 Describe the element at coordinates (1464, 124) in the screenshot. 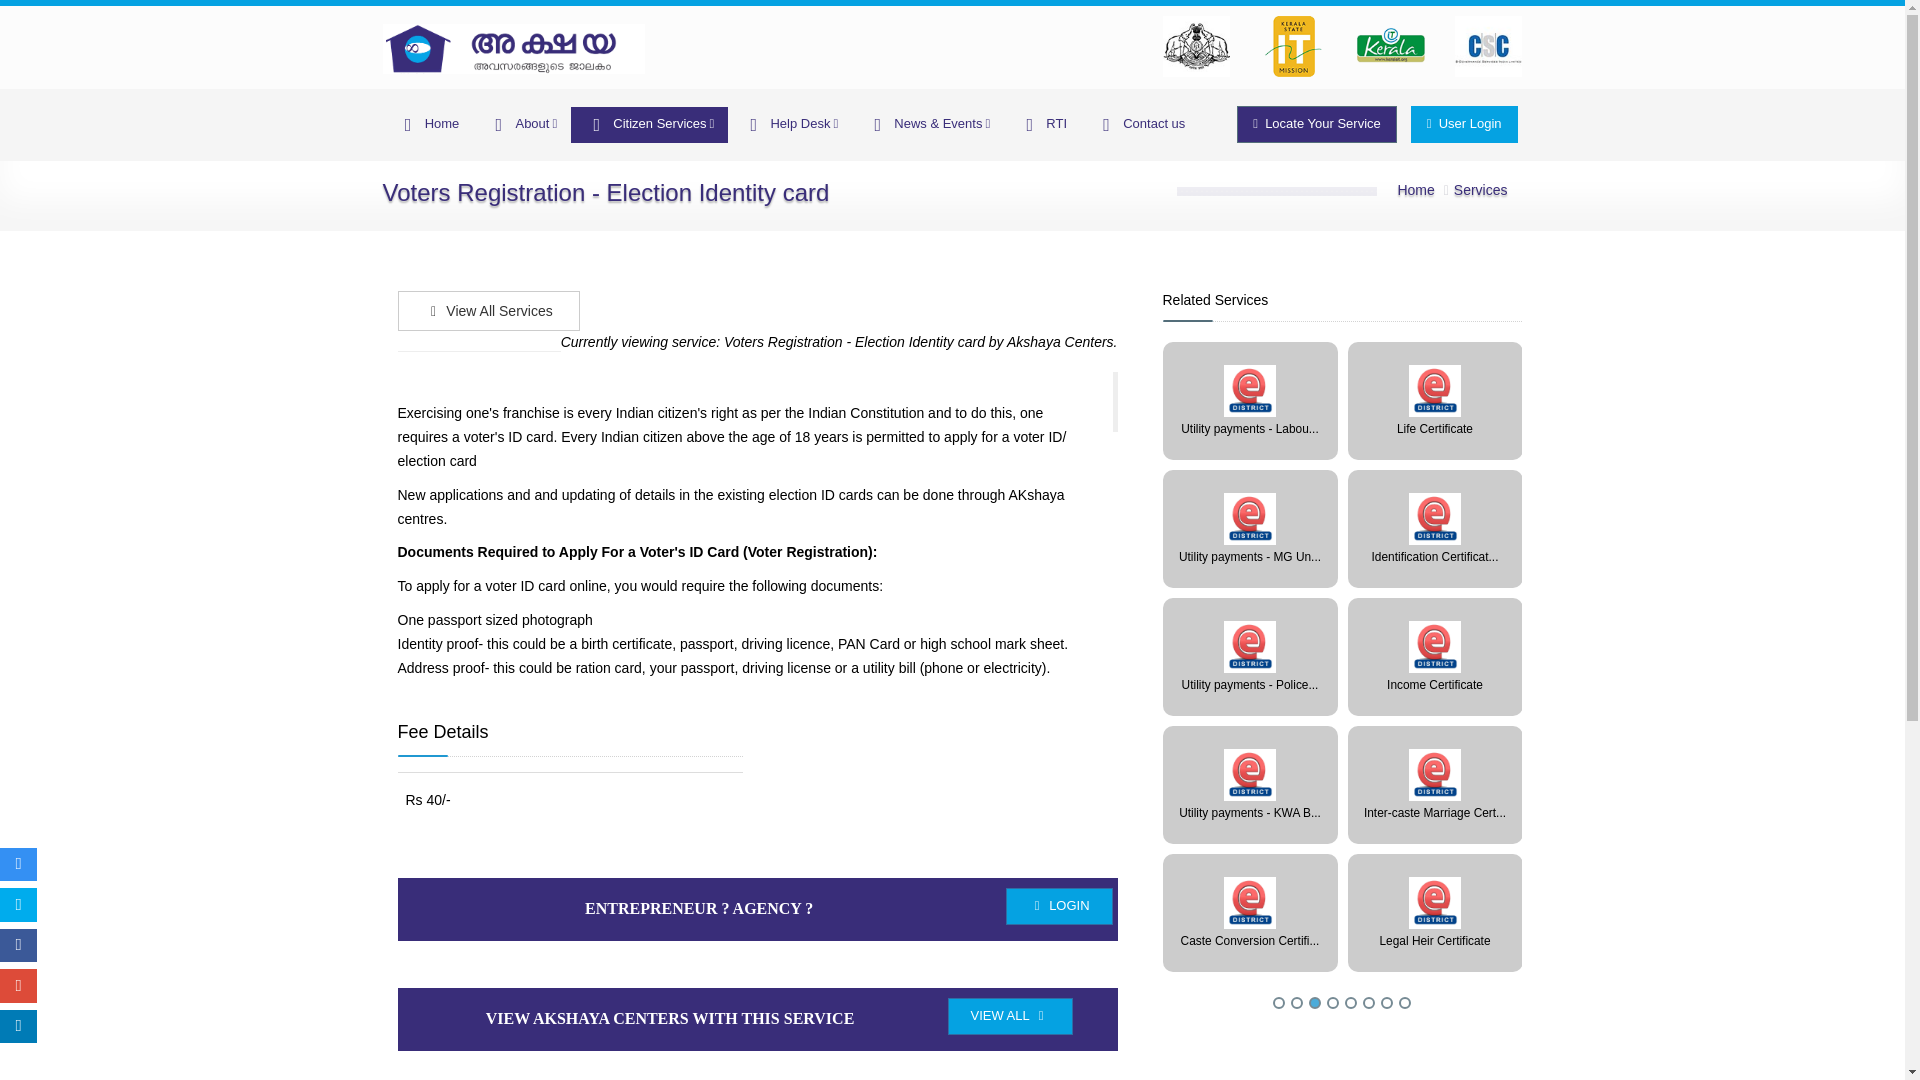

I see `  User Login` at that location.